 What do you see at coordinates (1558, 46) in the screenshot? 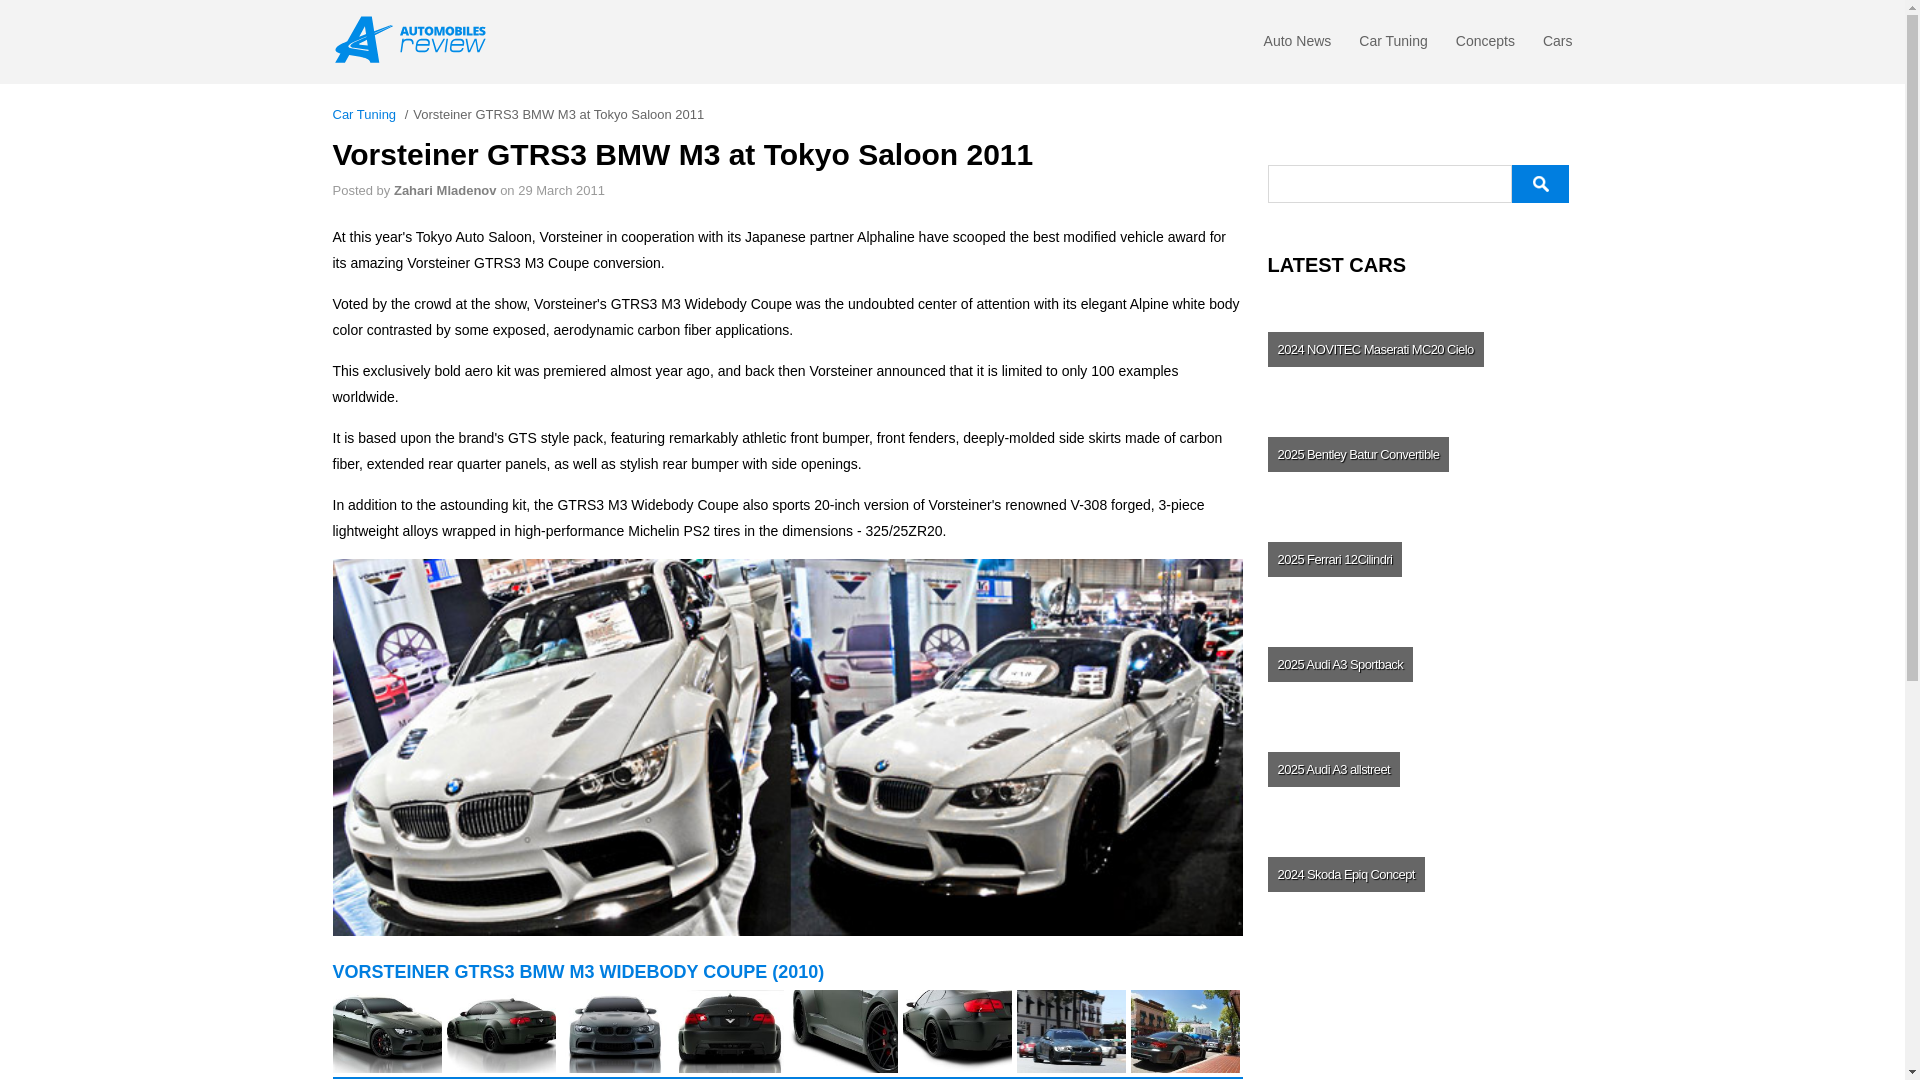
I see `Cars` at bounding box center [1558, 46].